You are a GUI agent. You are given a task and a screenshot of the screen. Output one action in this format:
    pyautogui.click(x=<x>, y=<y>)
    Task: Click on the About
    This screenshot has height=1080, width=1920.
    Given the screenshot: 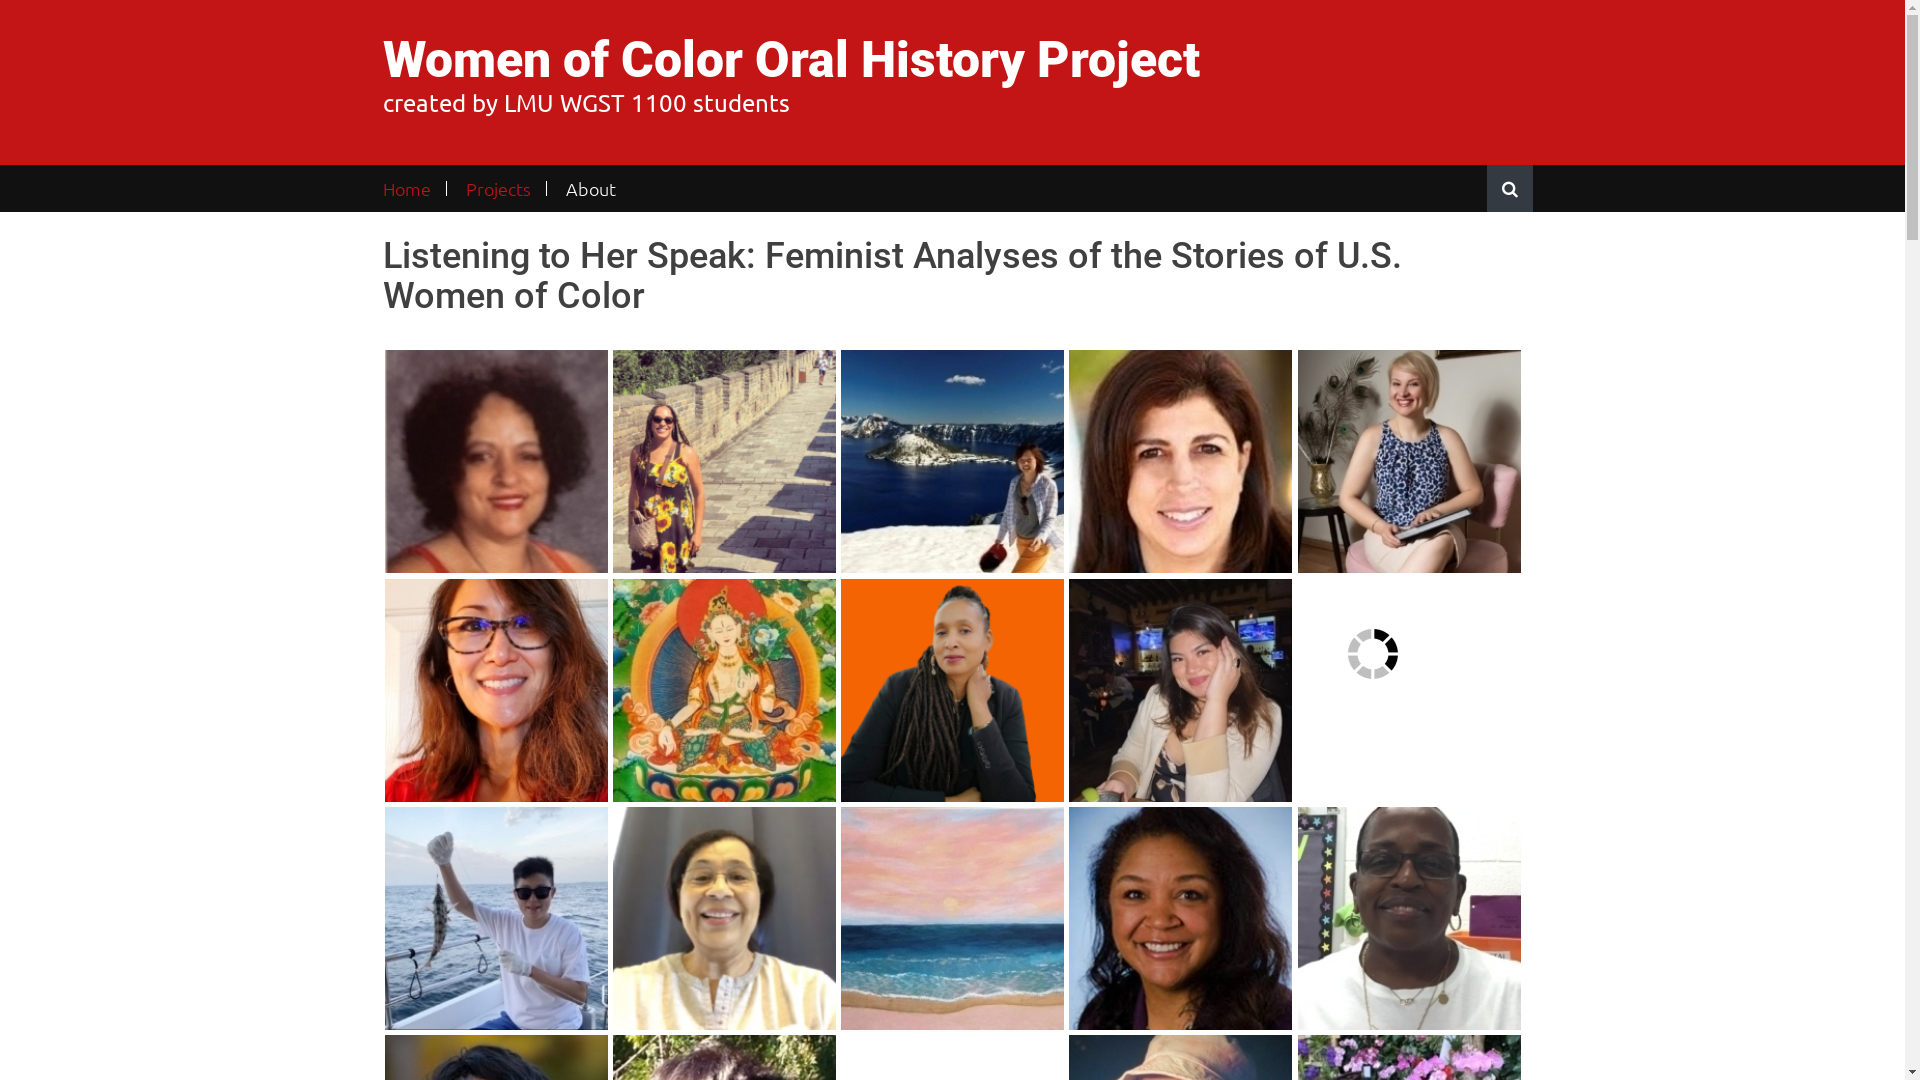 What is the action you would take?
    pyautogui.click(x=590, y=188)
    